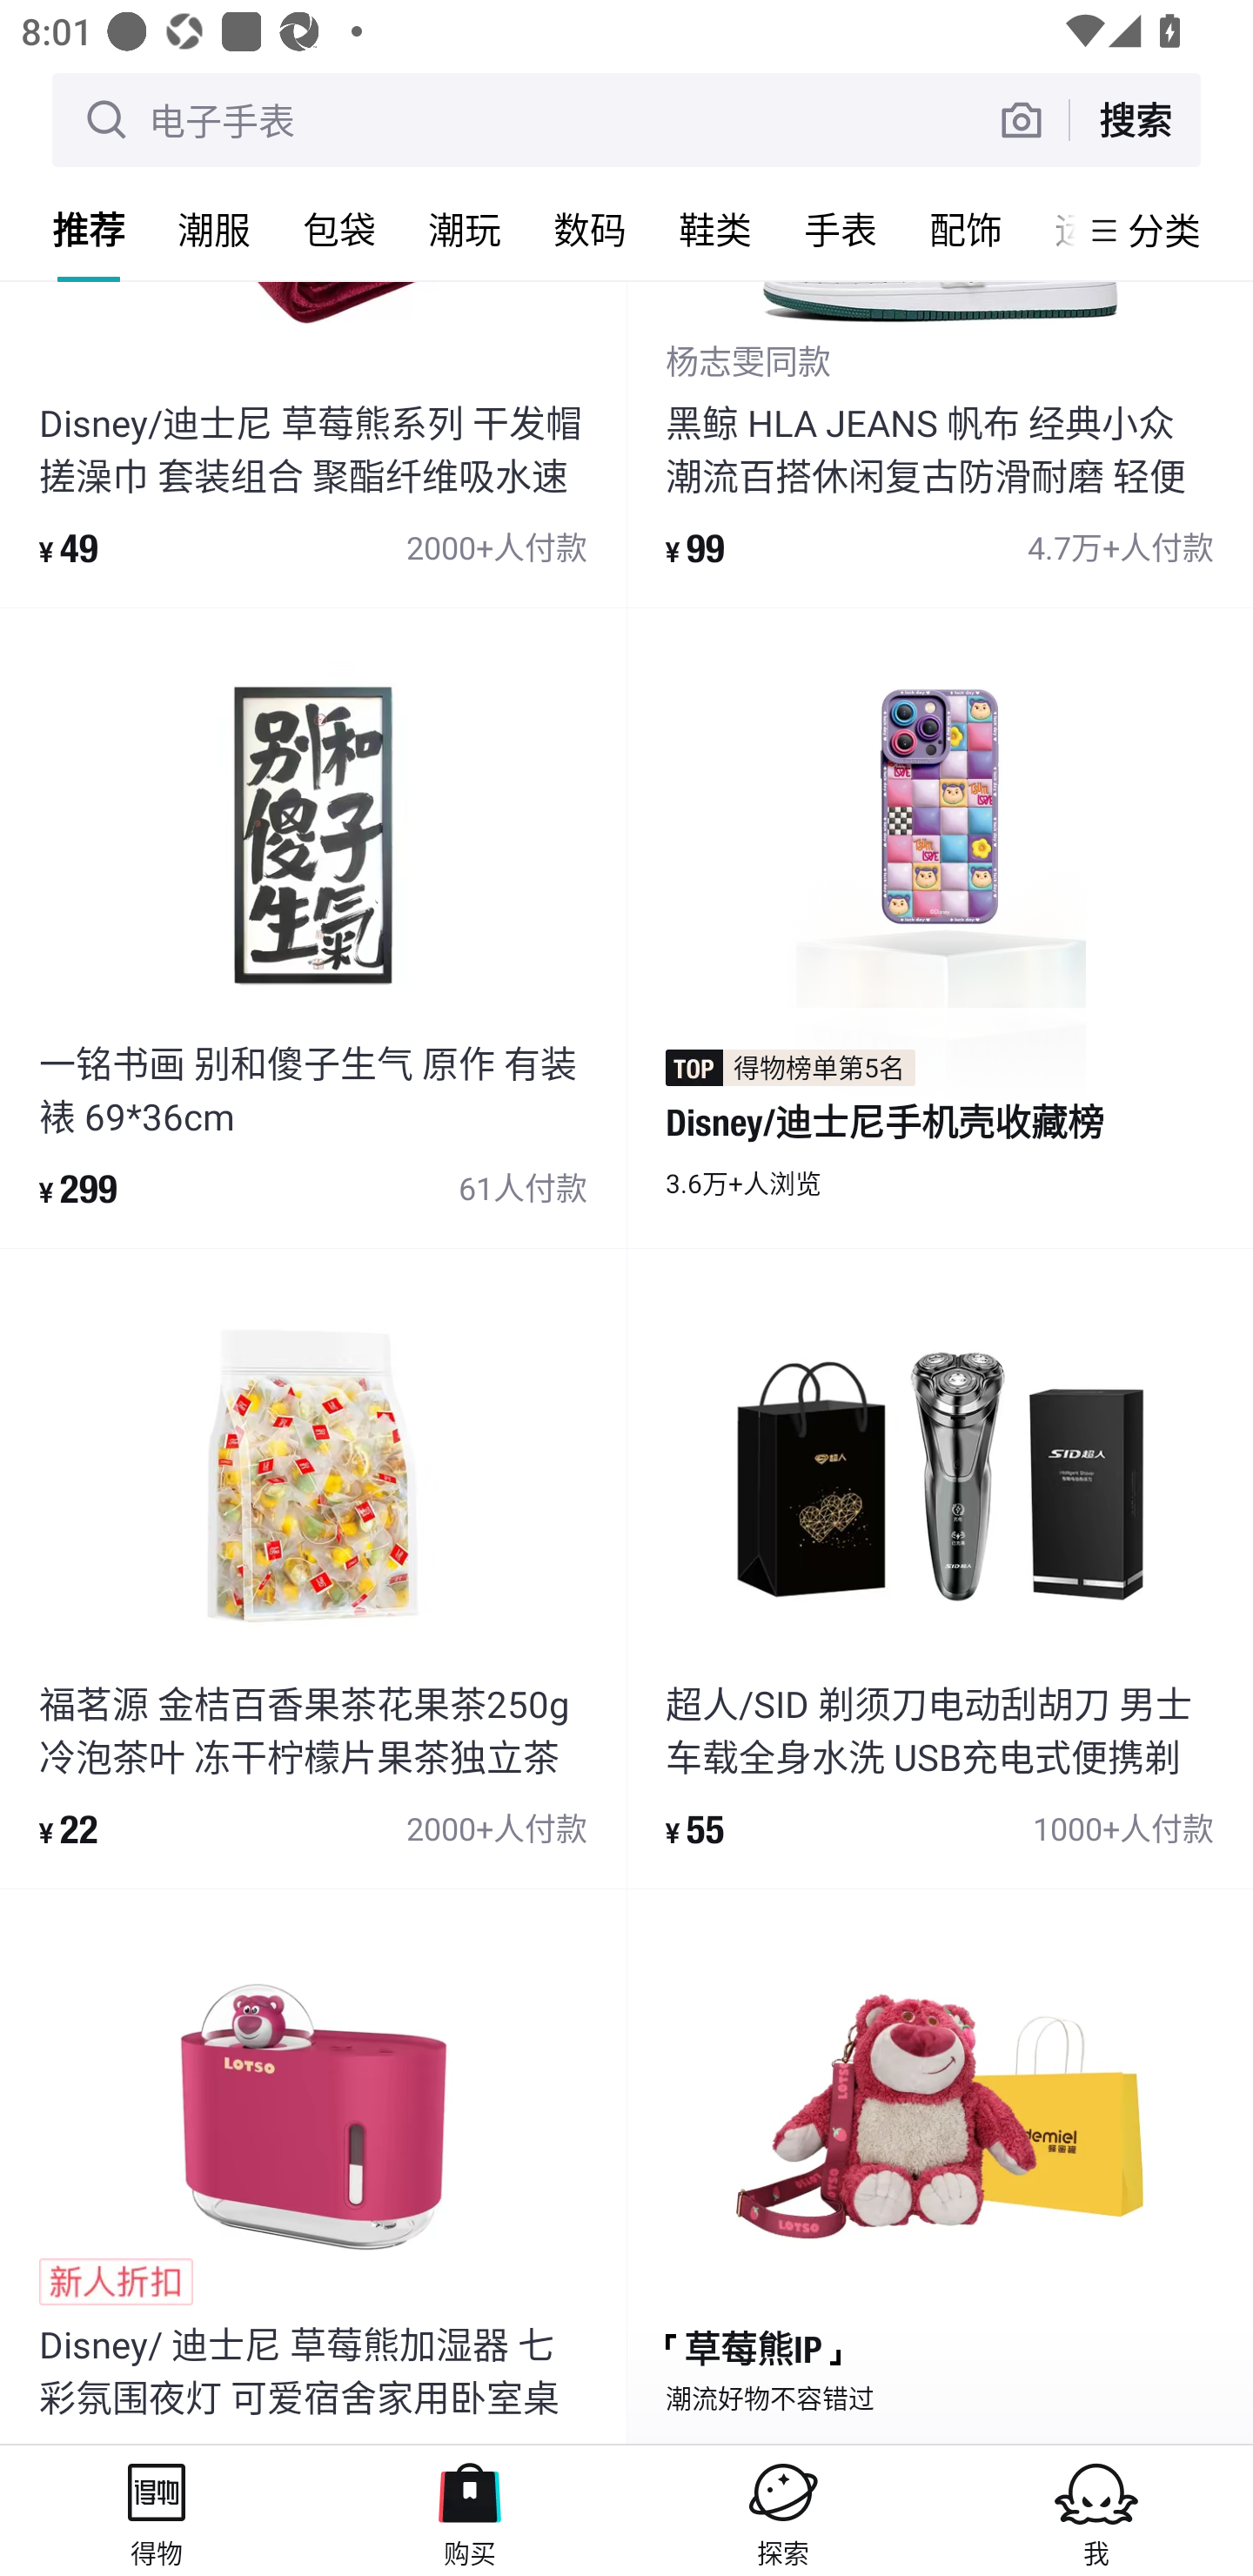  I want to click on 配饰, so click(966, 229).